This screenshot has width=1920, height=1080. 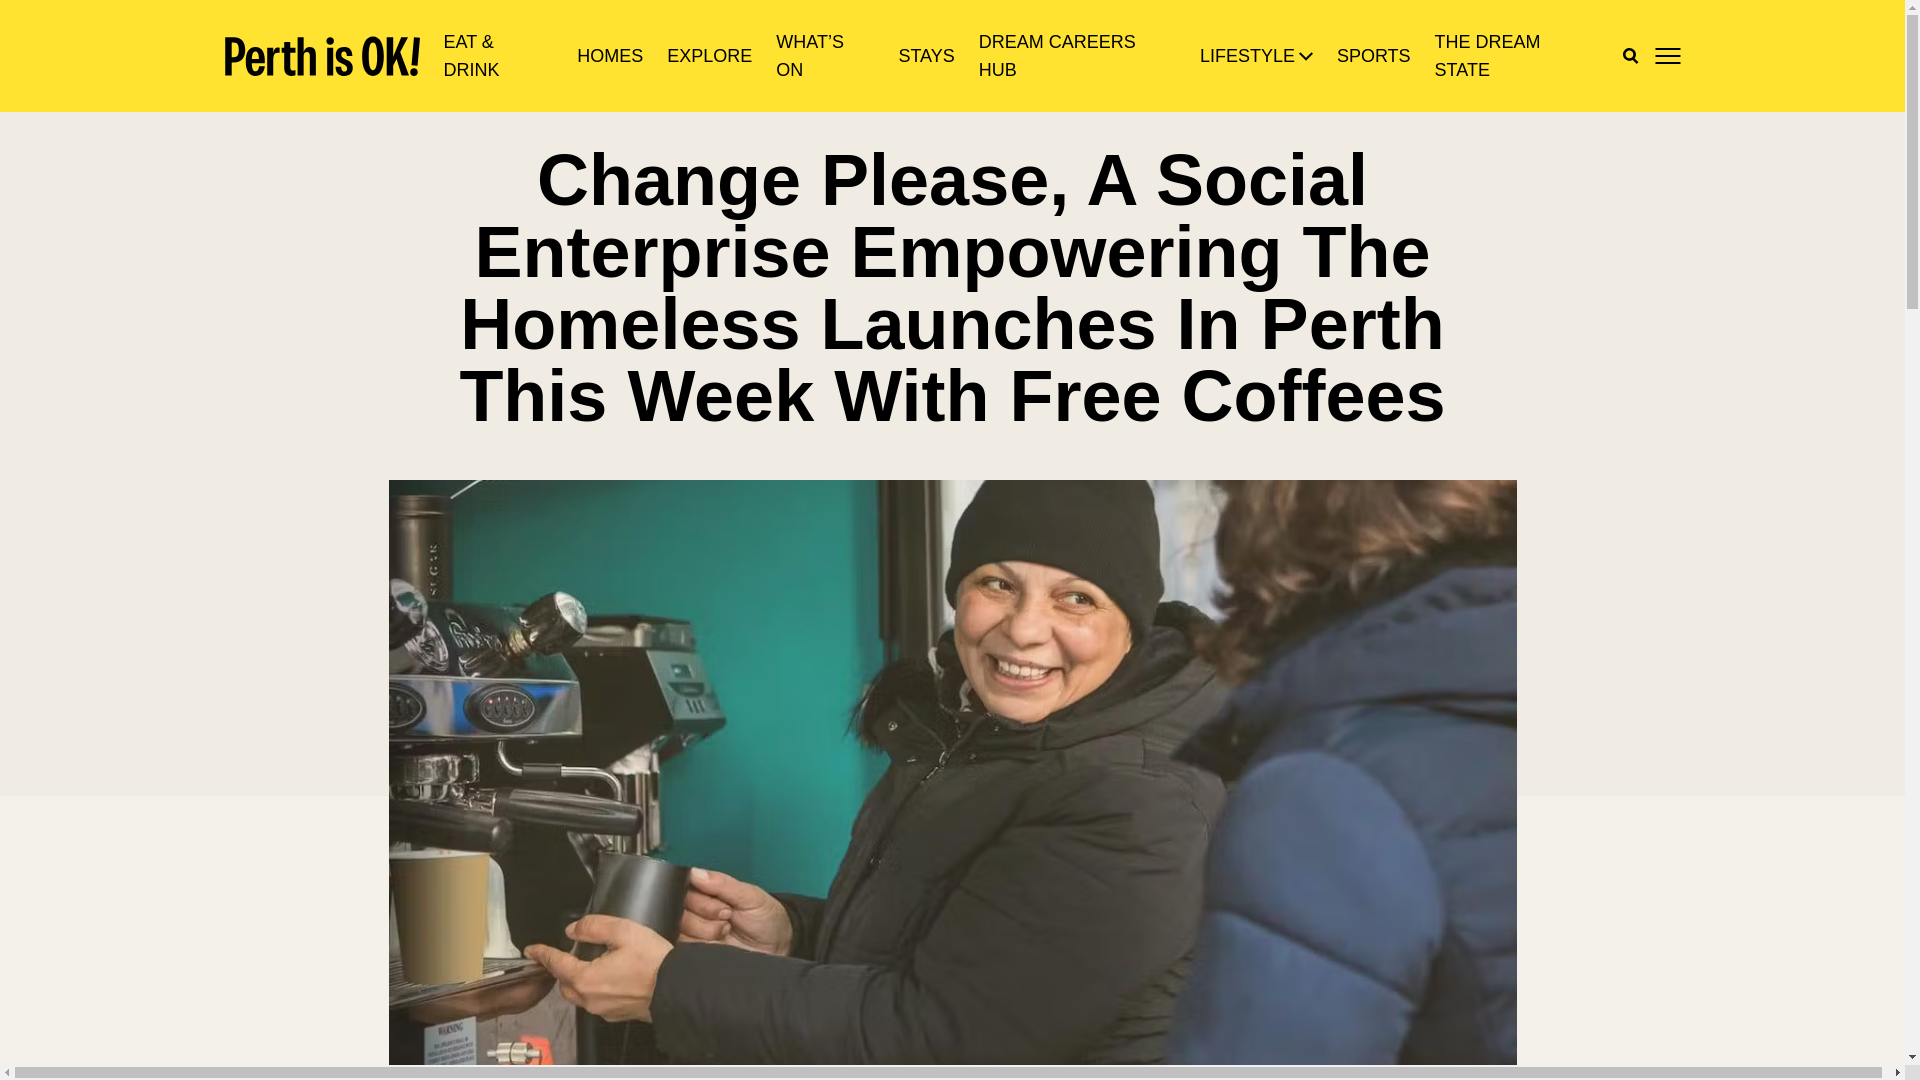 What do you see at coordinates (1247, 56) in the screenshot?
I see `LIFESTYLE` at bounding box center [1247, 56].